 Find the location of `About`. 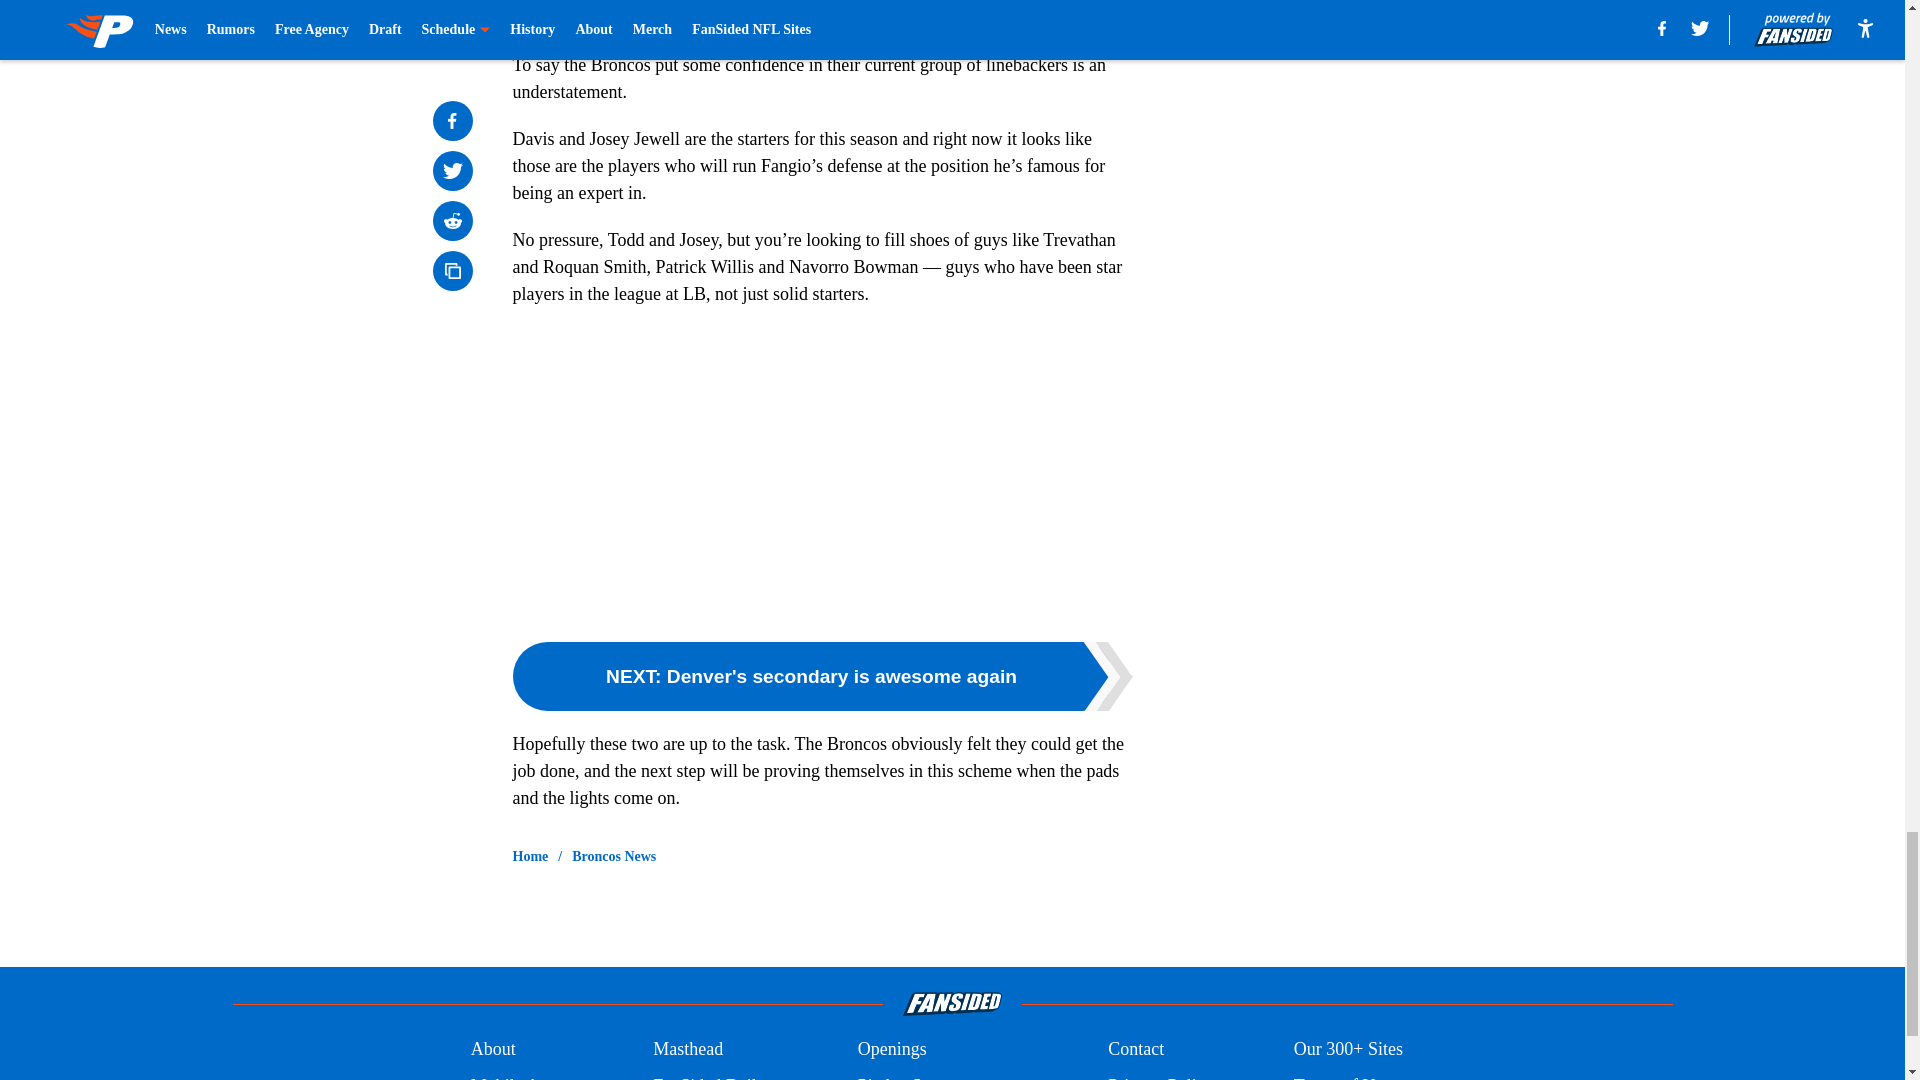

About is located at coordinates (493, 1048).